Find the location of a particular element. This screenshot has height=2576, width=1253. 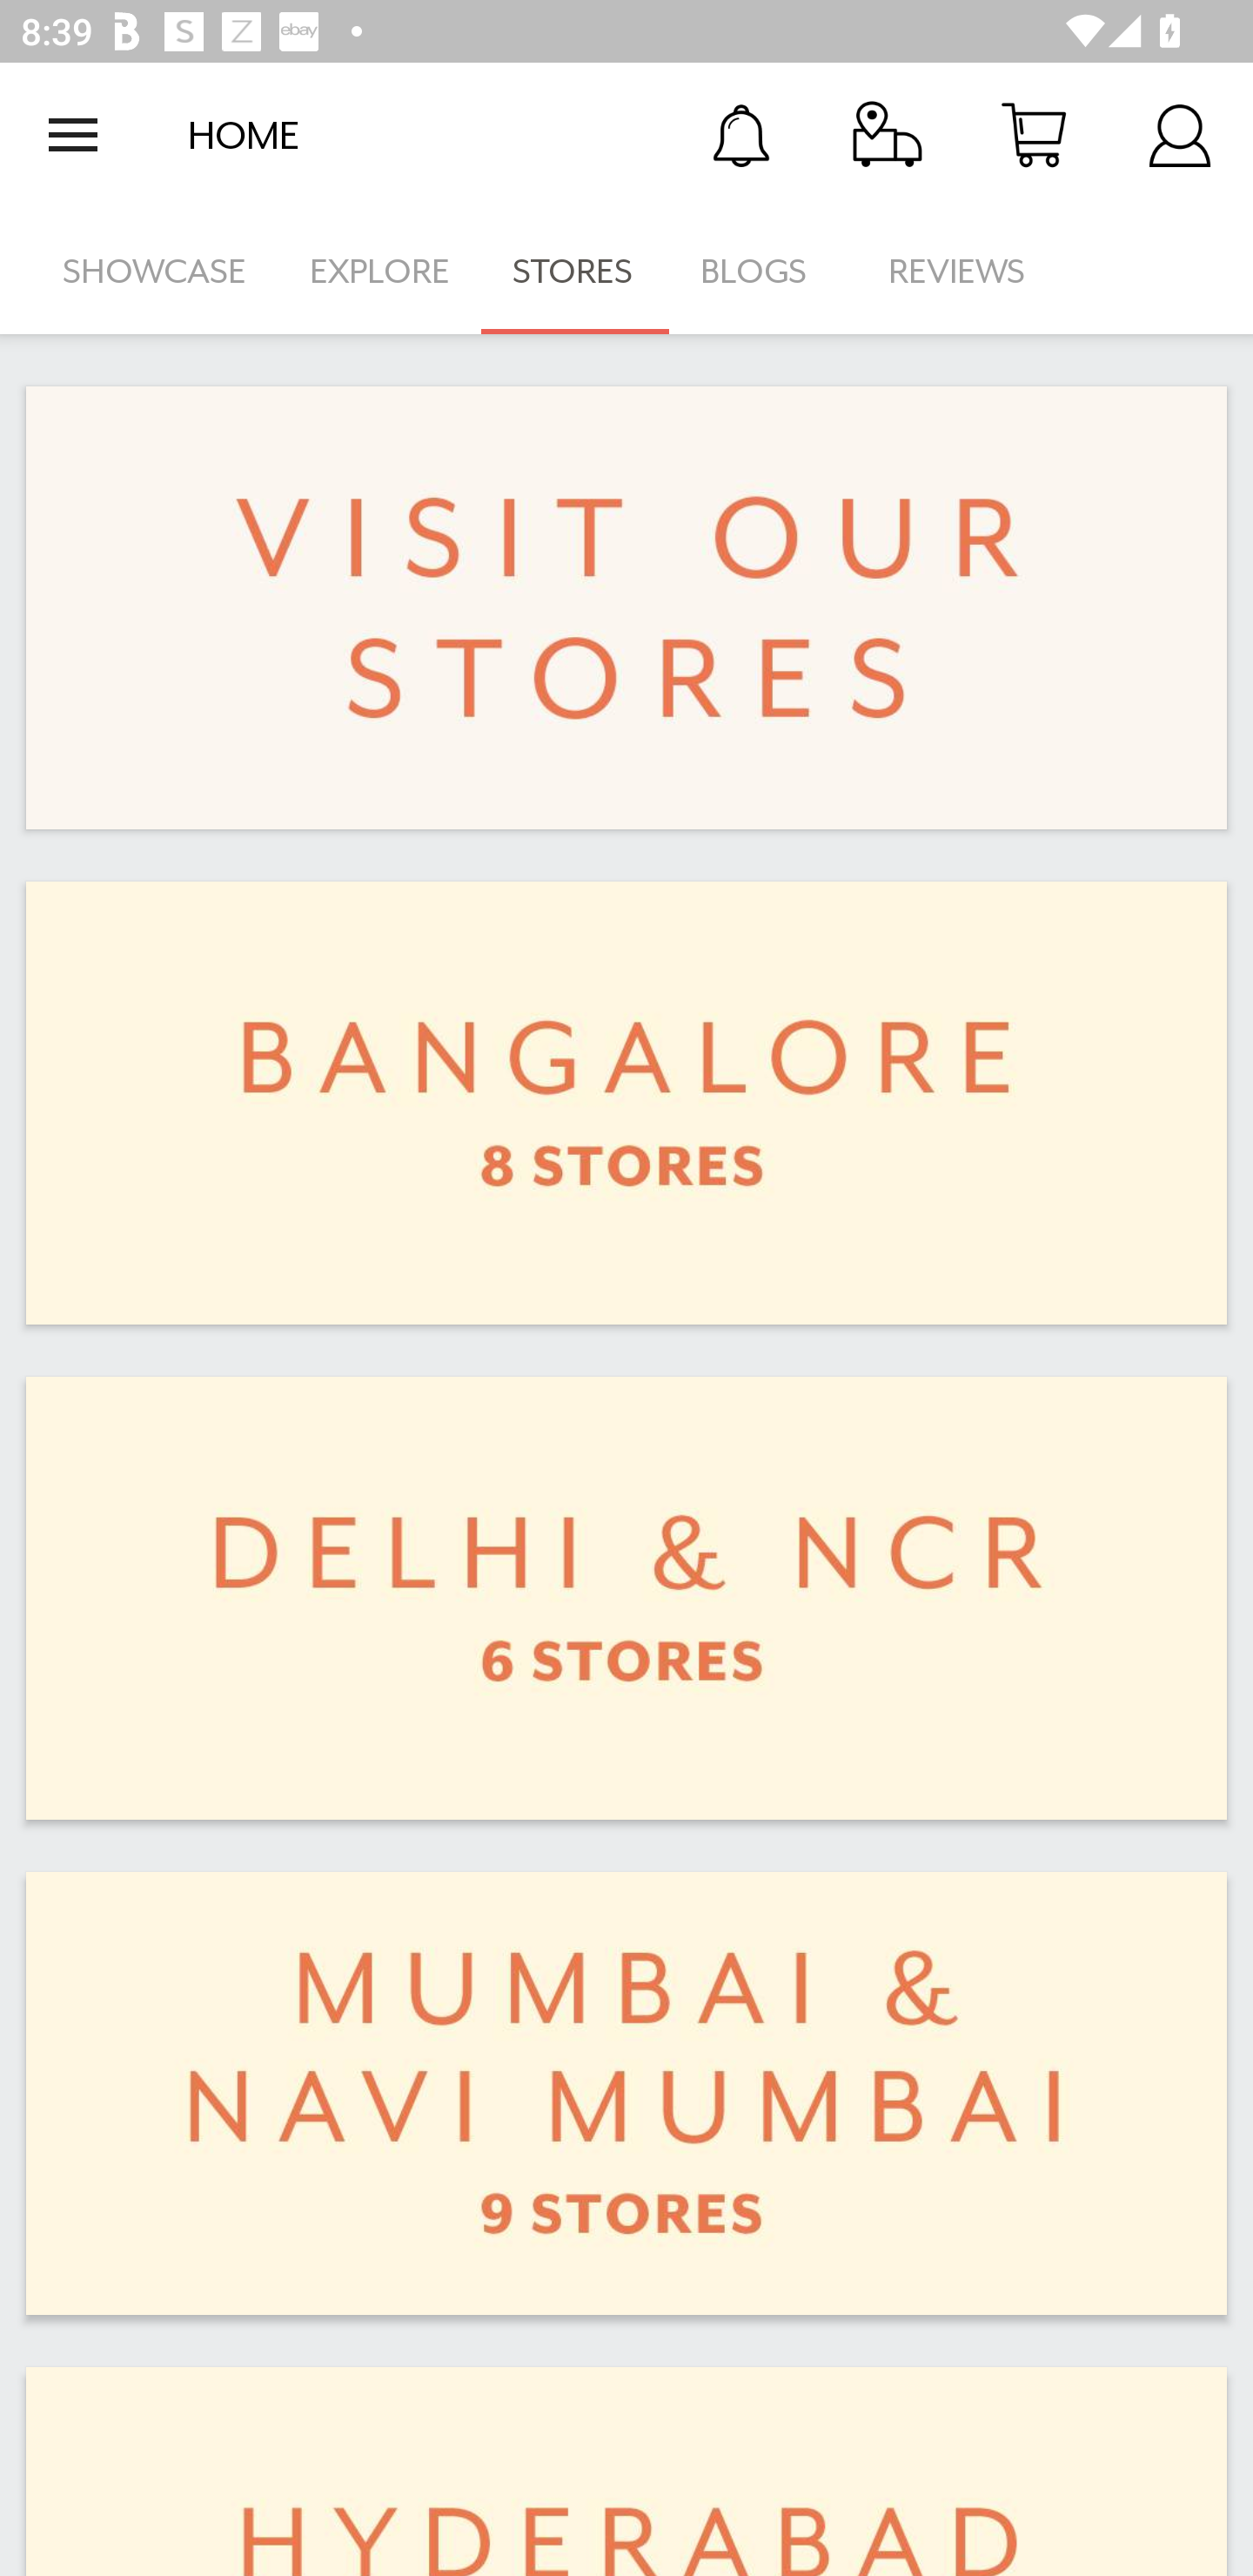

STORES is located at coordinates (574, 272).